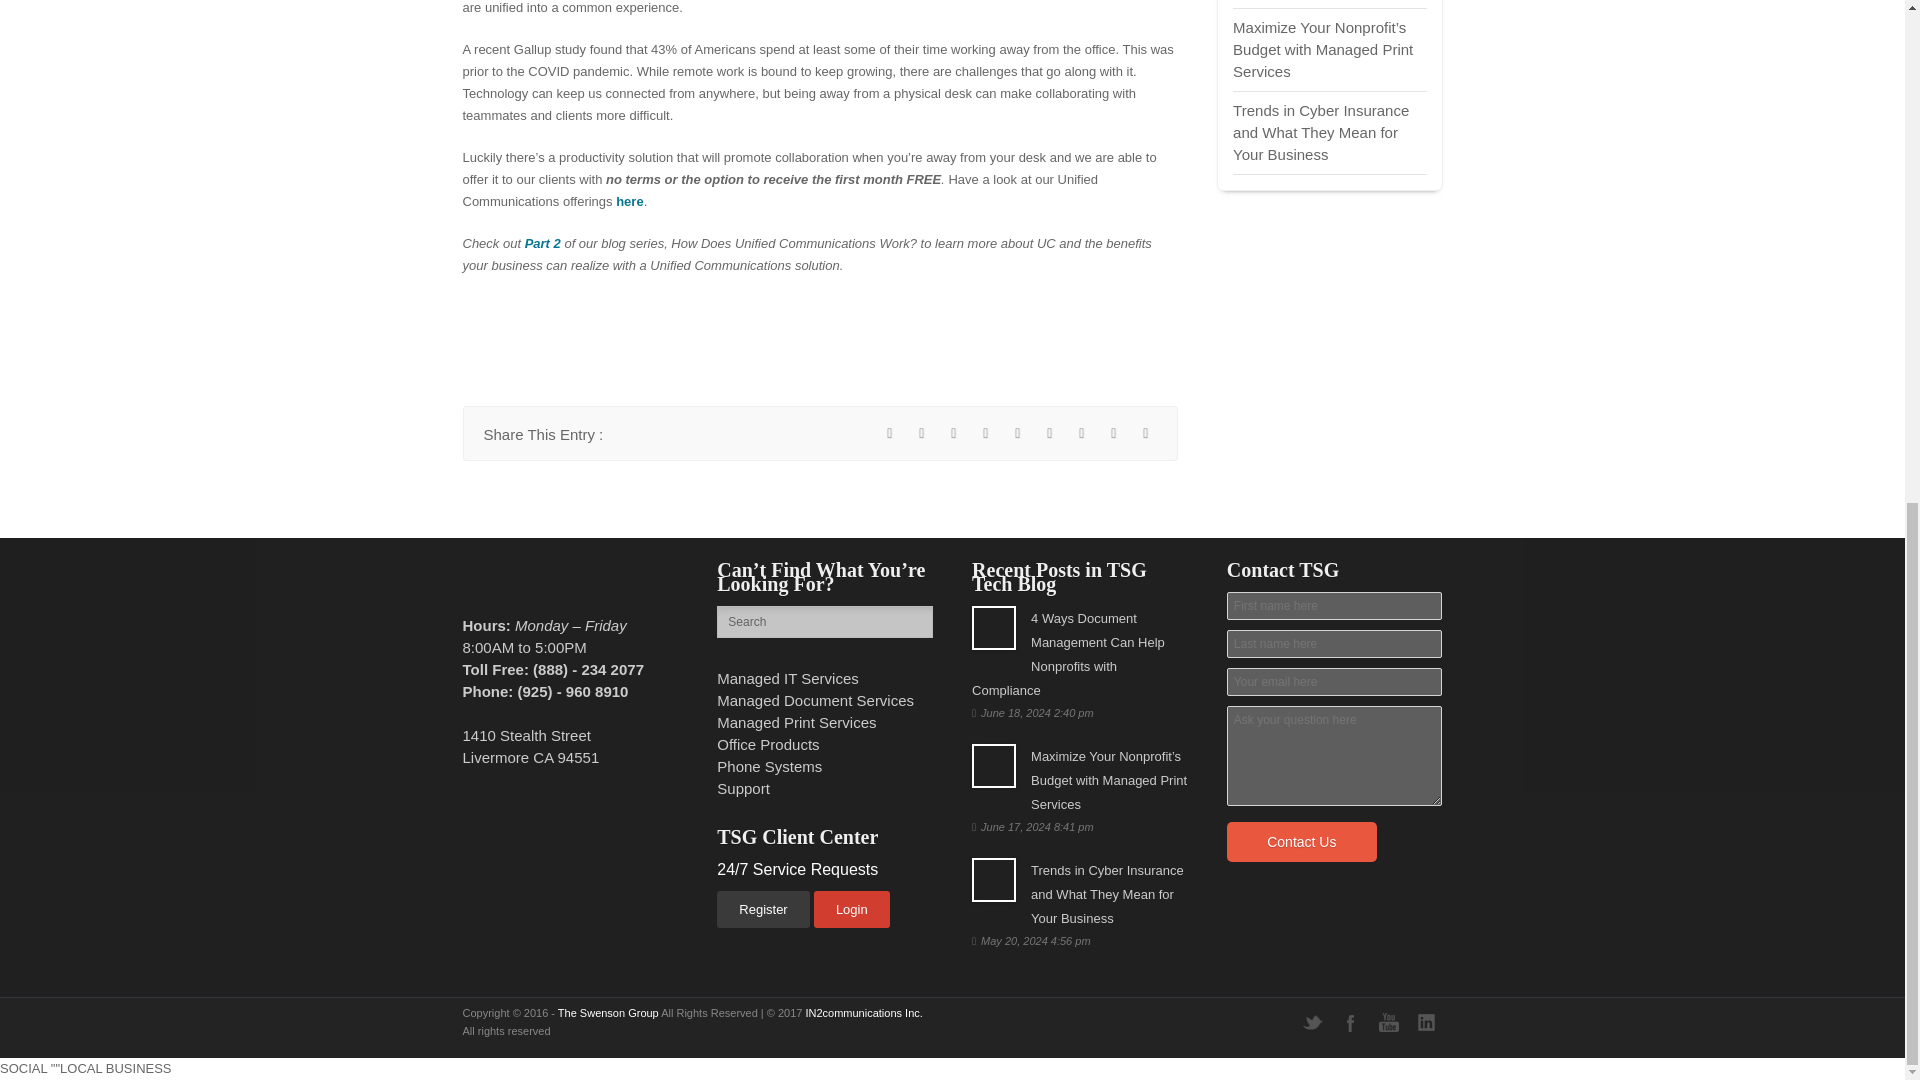 The image size is (1920, 1080). Describe the element at coordinates (1301, 841) in the screenshot. I see `Contact Us` at that location.